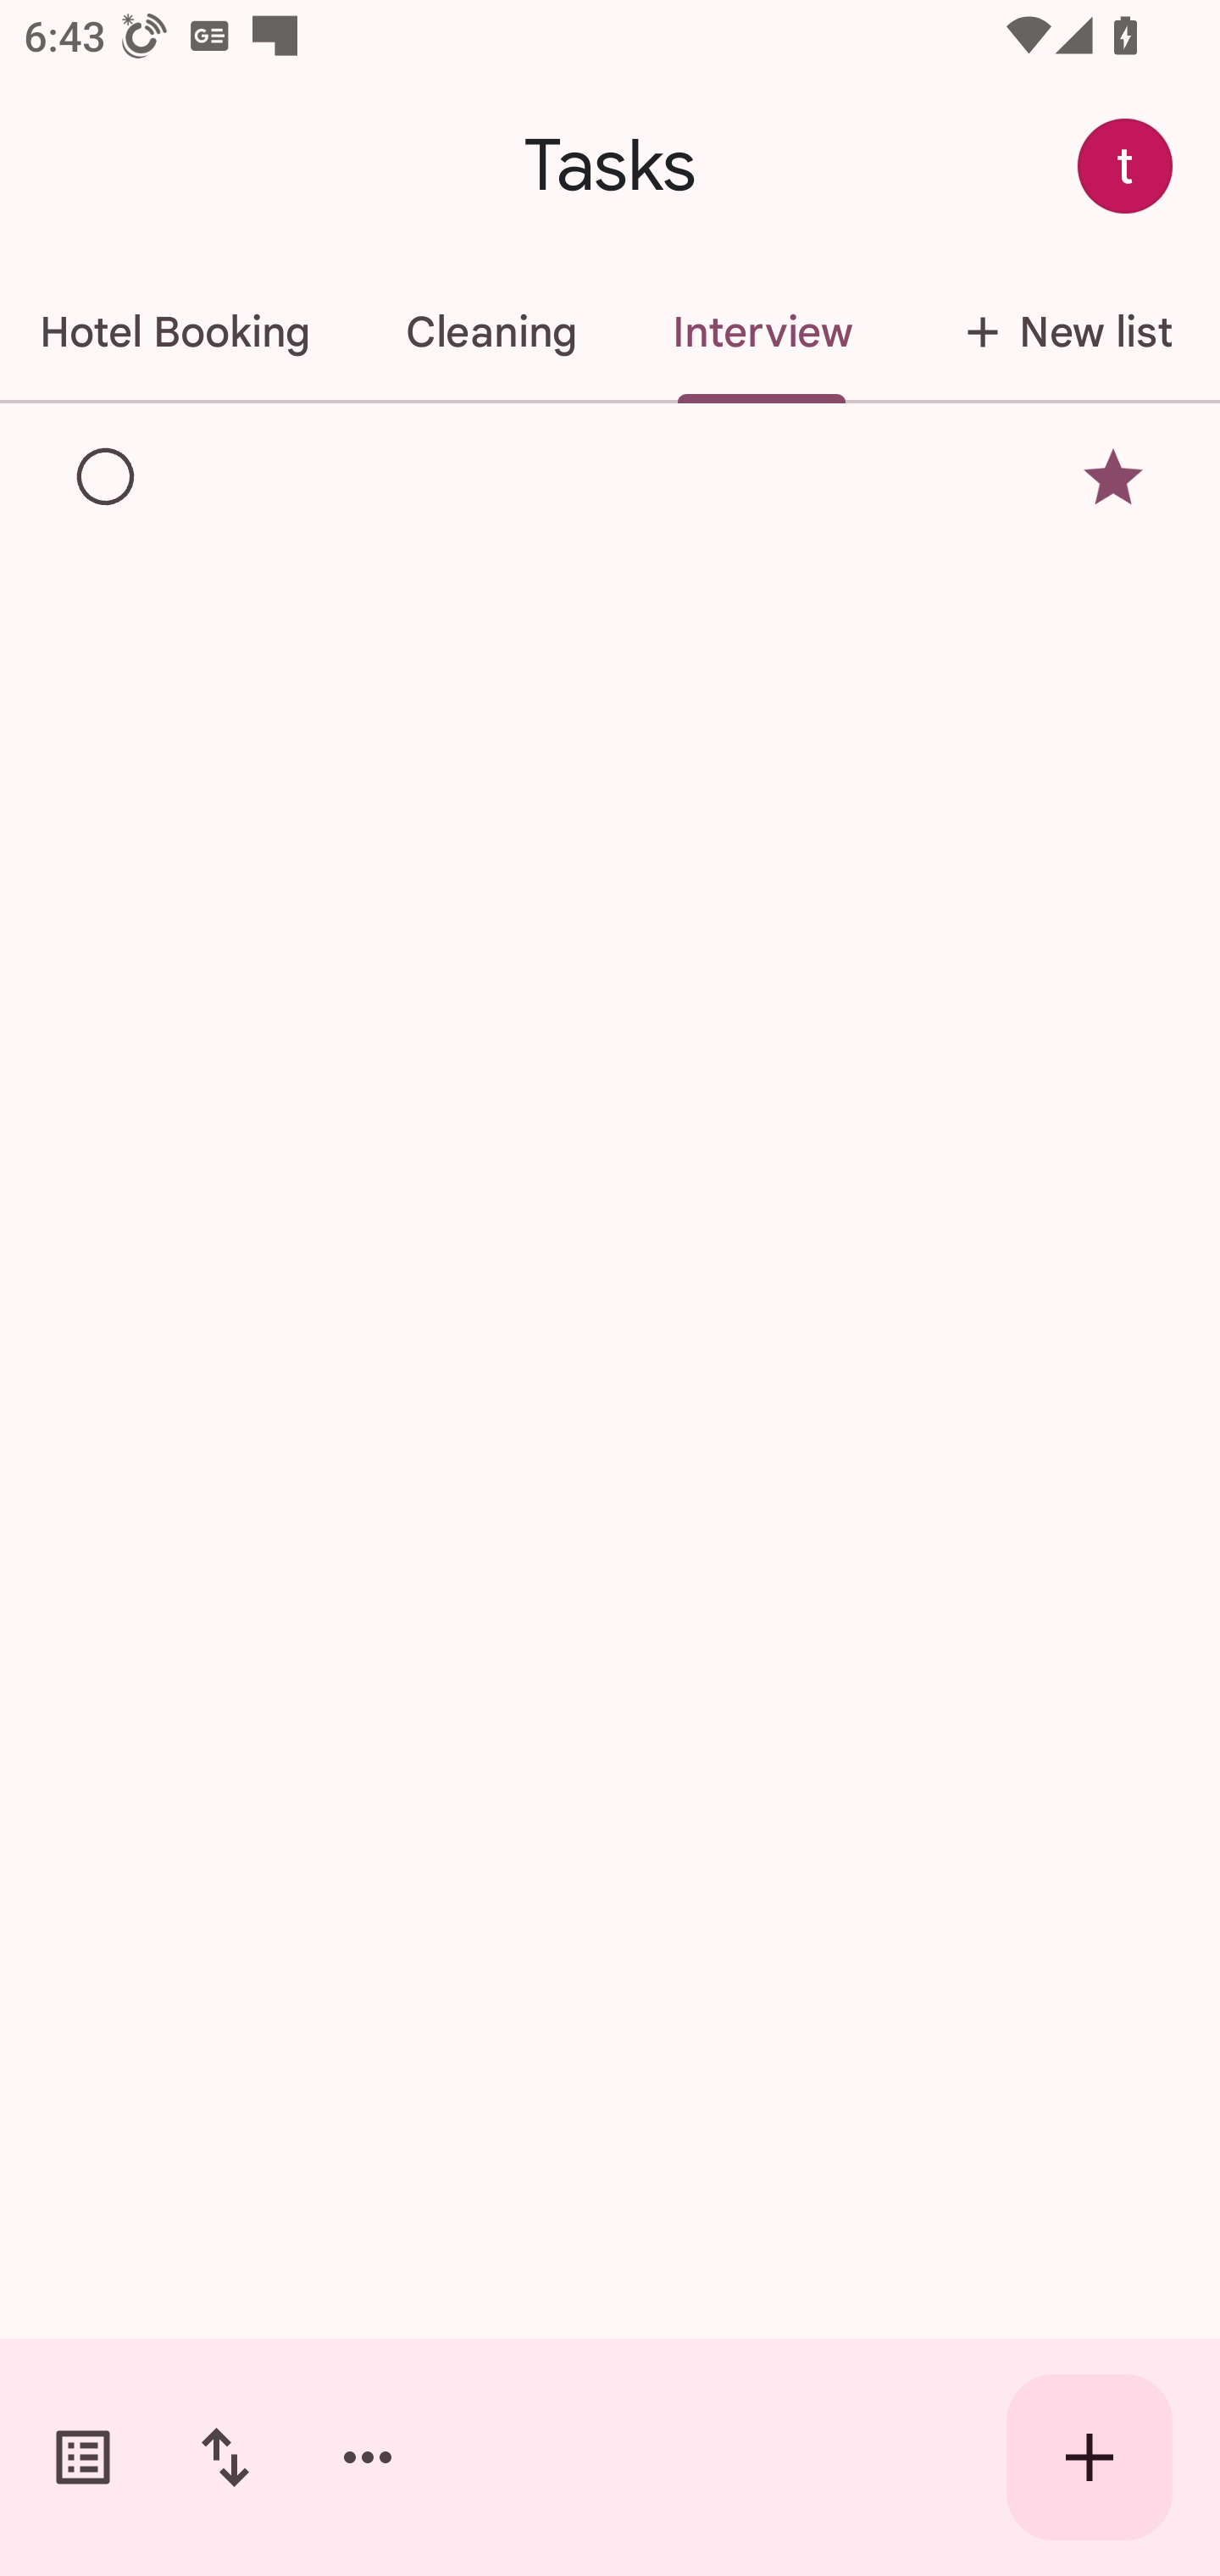 This screenshot has height=2576, width=1220. I want to click on Switch task lists, so click(83, 2457).